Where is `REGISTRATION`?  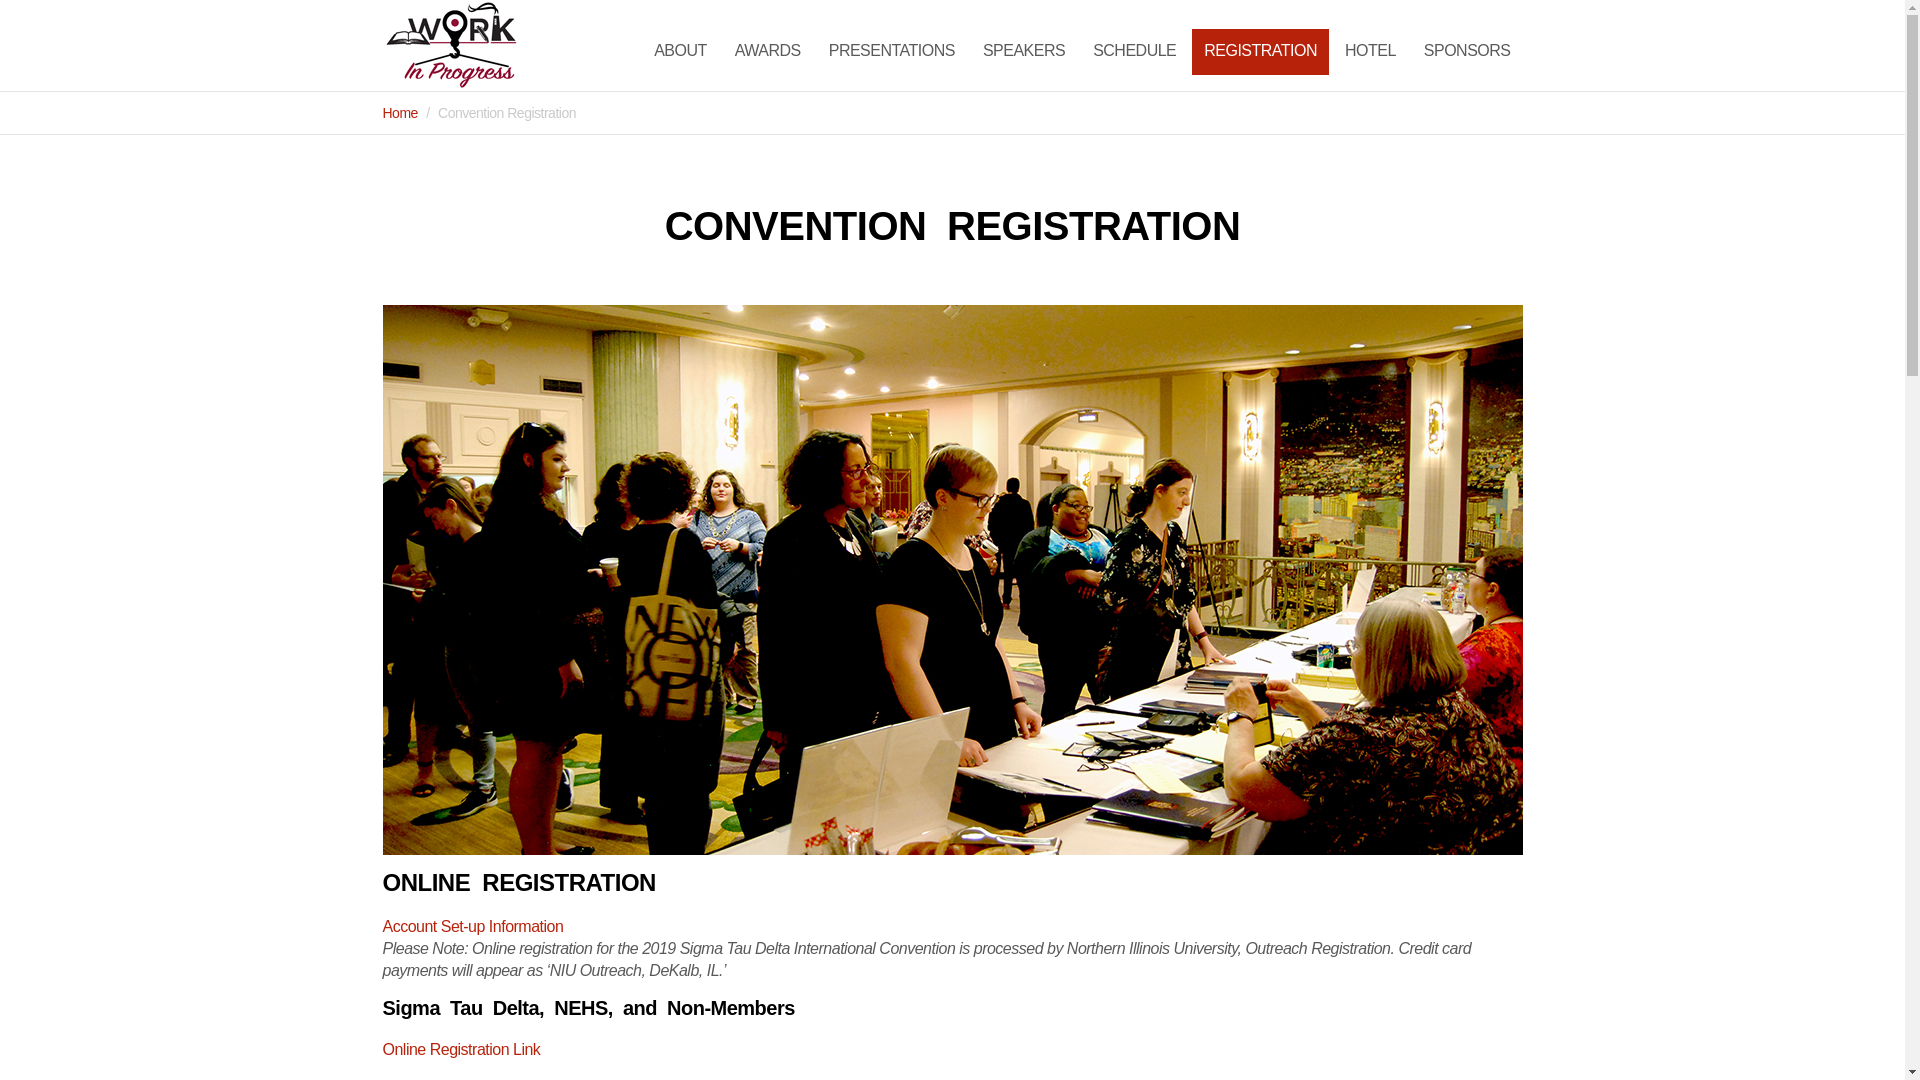
REGISTRATION is located at coordinates (1260, 52).